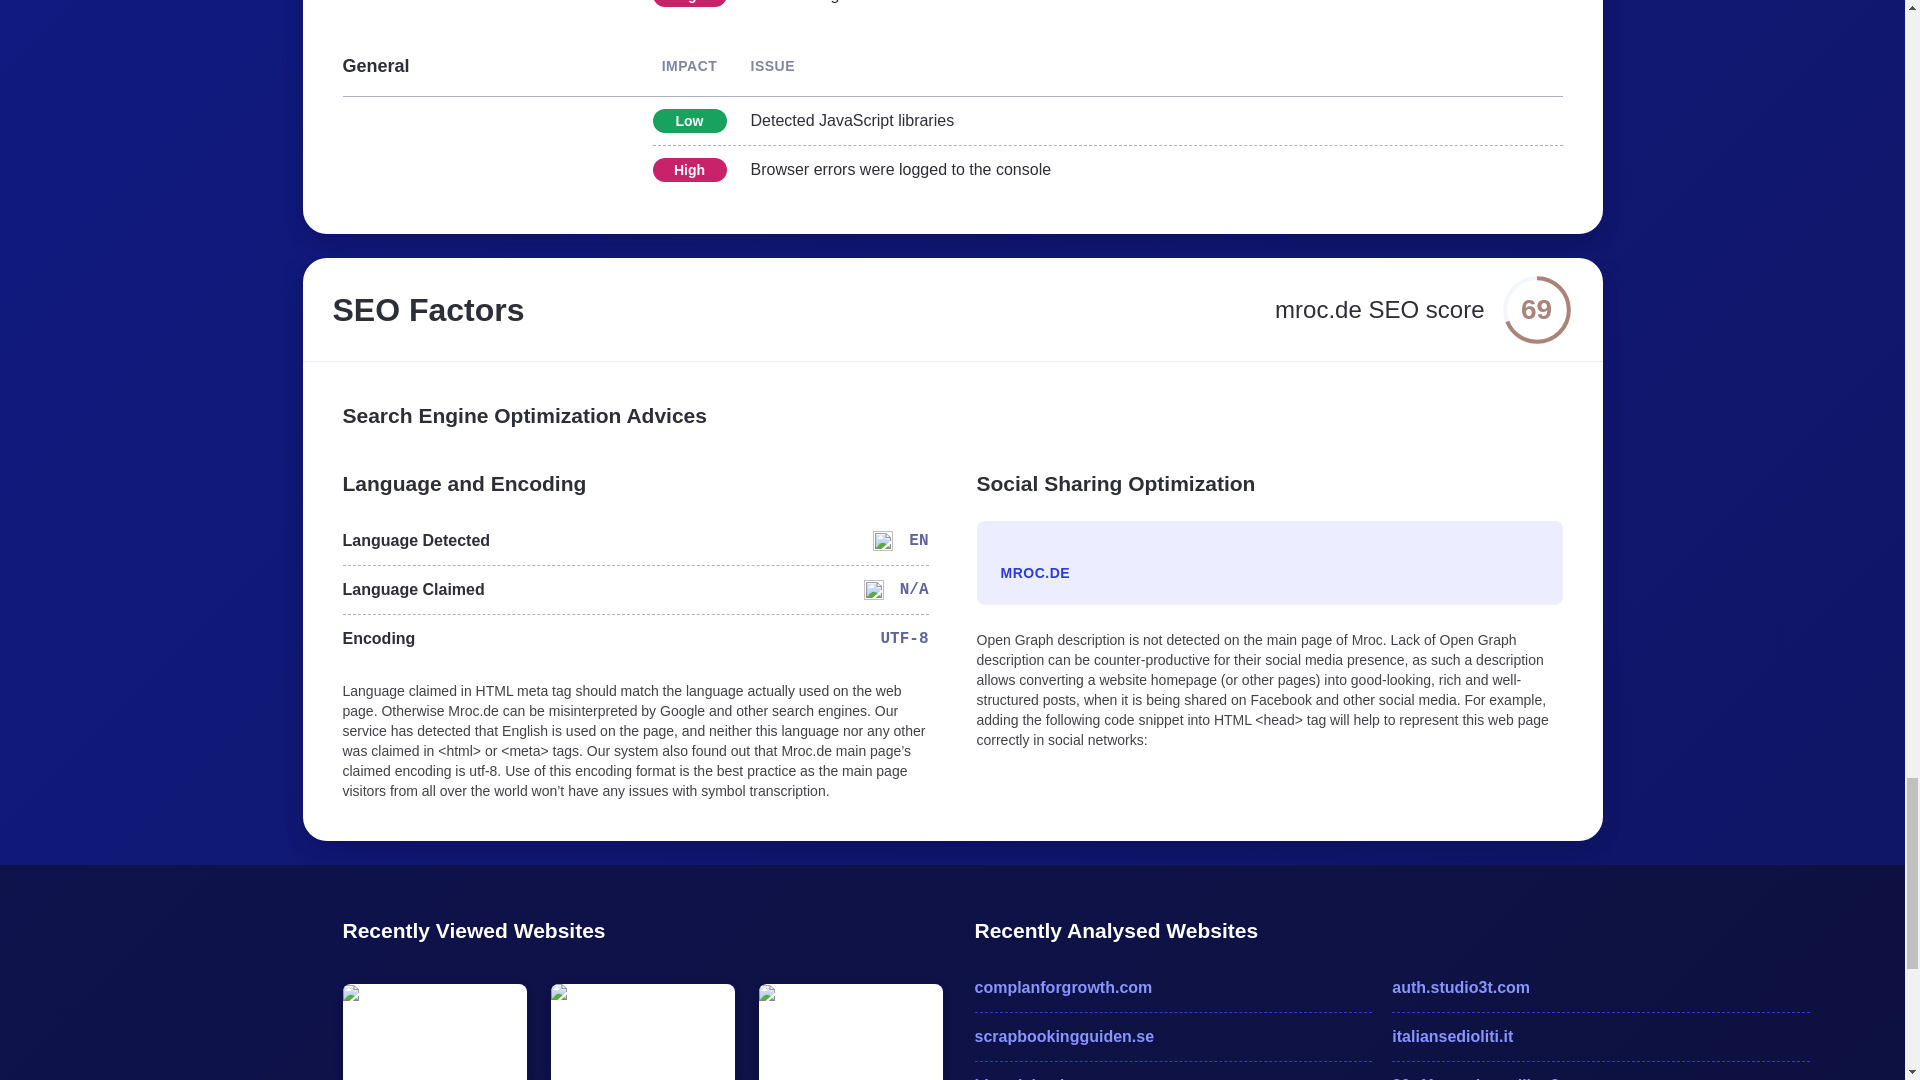  Describe the element at coordinates (1172, 1036) in the screenshot. I see `scrapbookingguiden.se` at that location.